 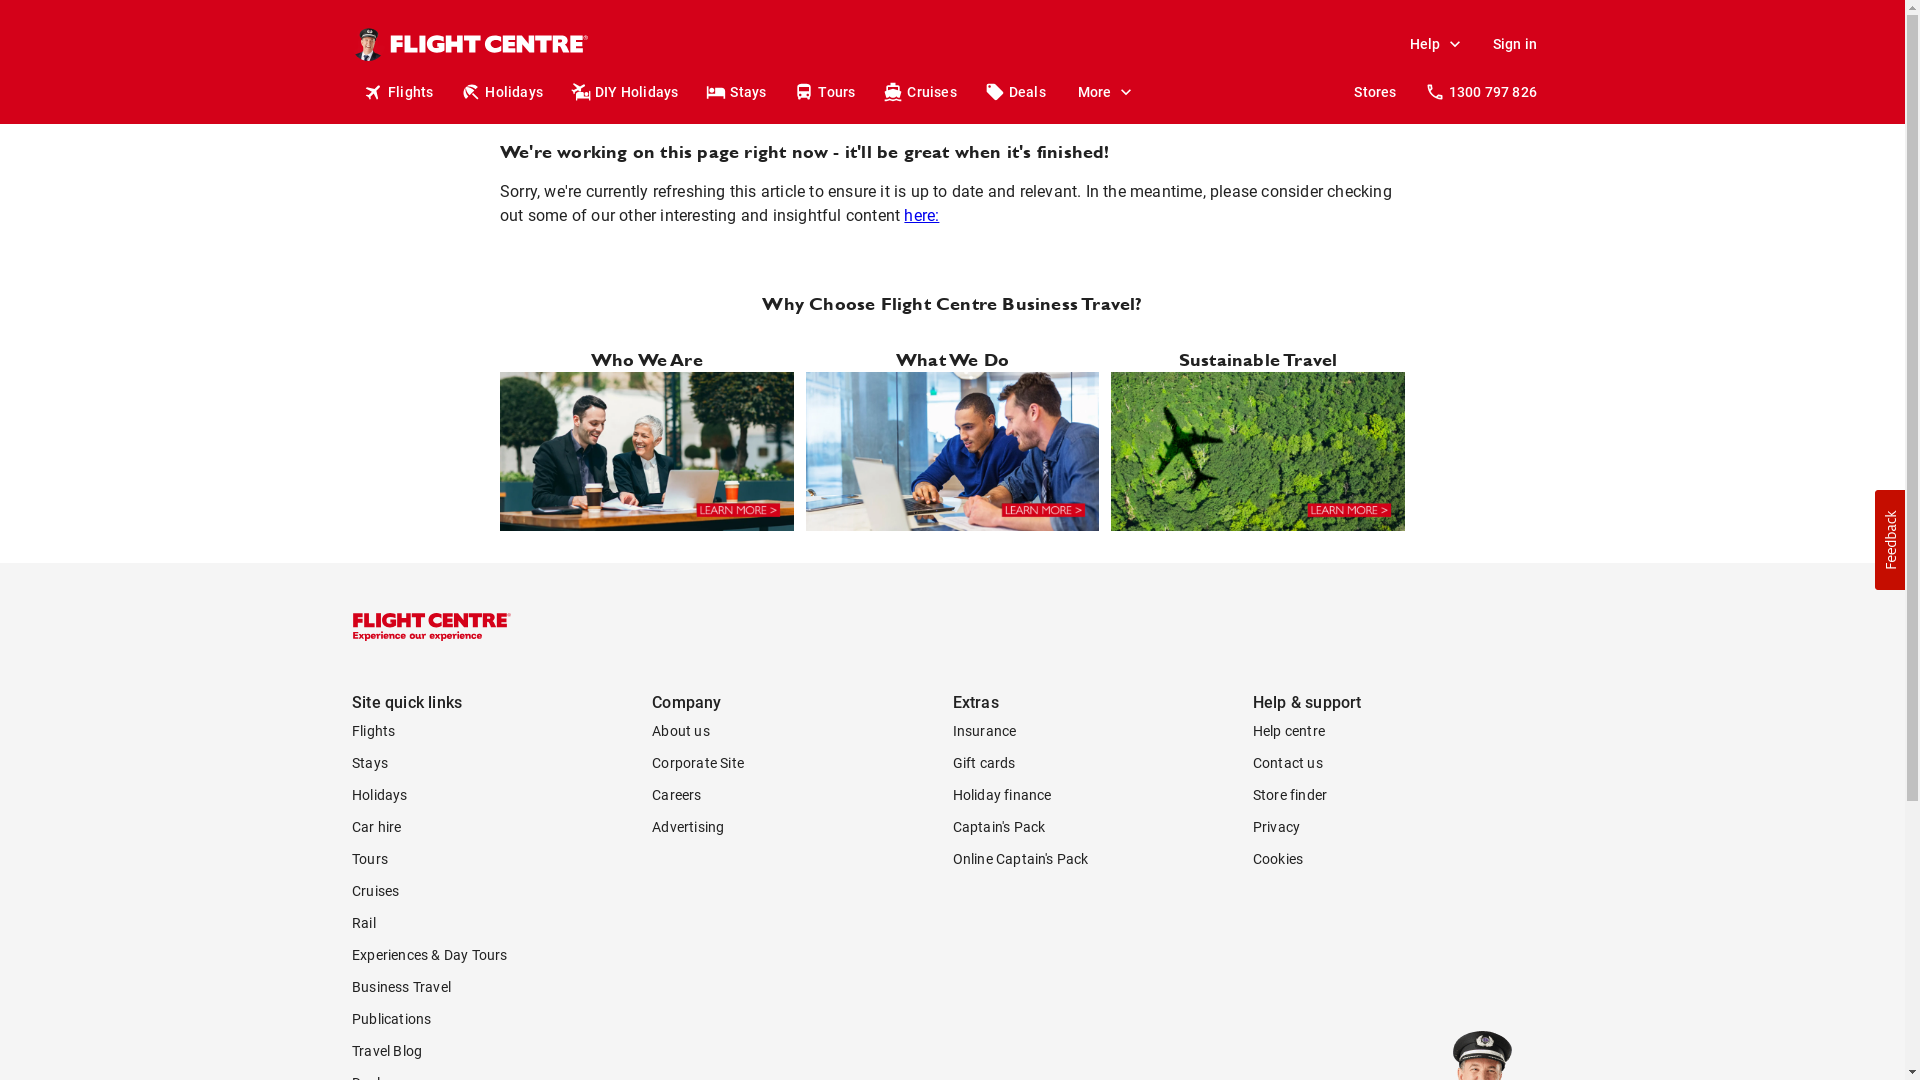 I want to click on Careers, so click(x=802, y=795).